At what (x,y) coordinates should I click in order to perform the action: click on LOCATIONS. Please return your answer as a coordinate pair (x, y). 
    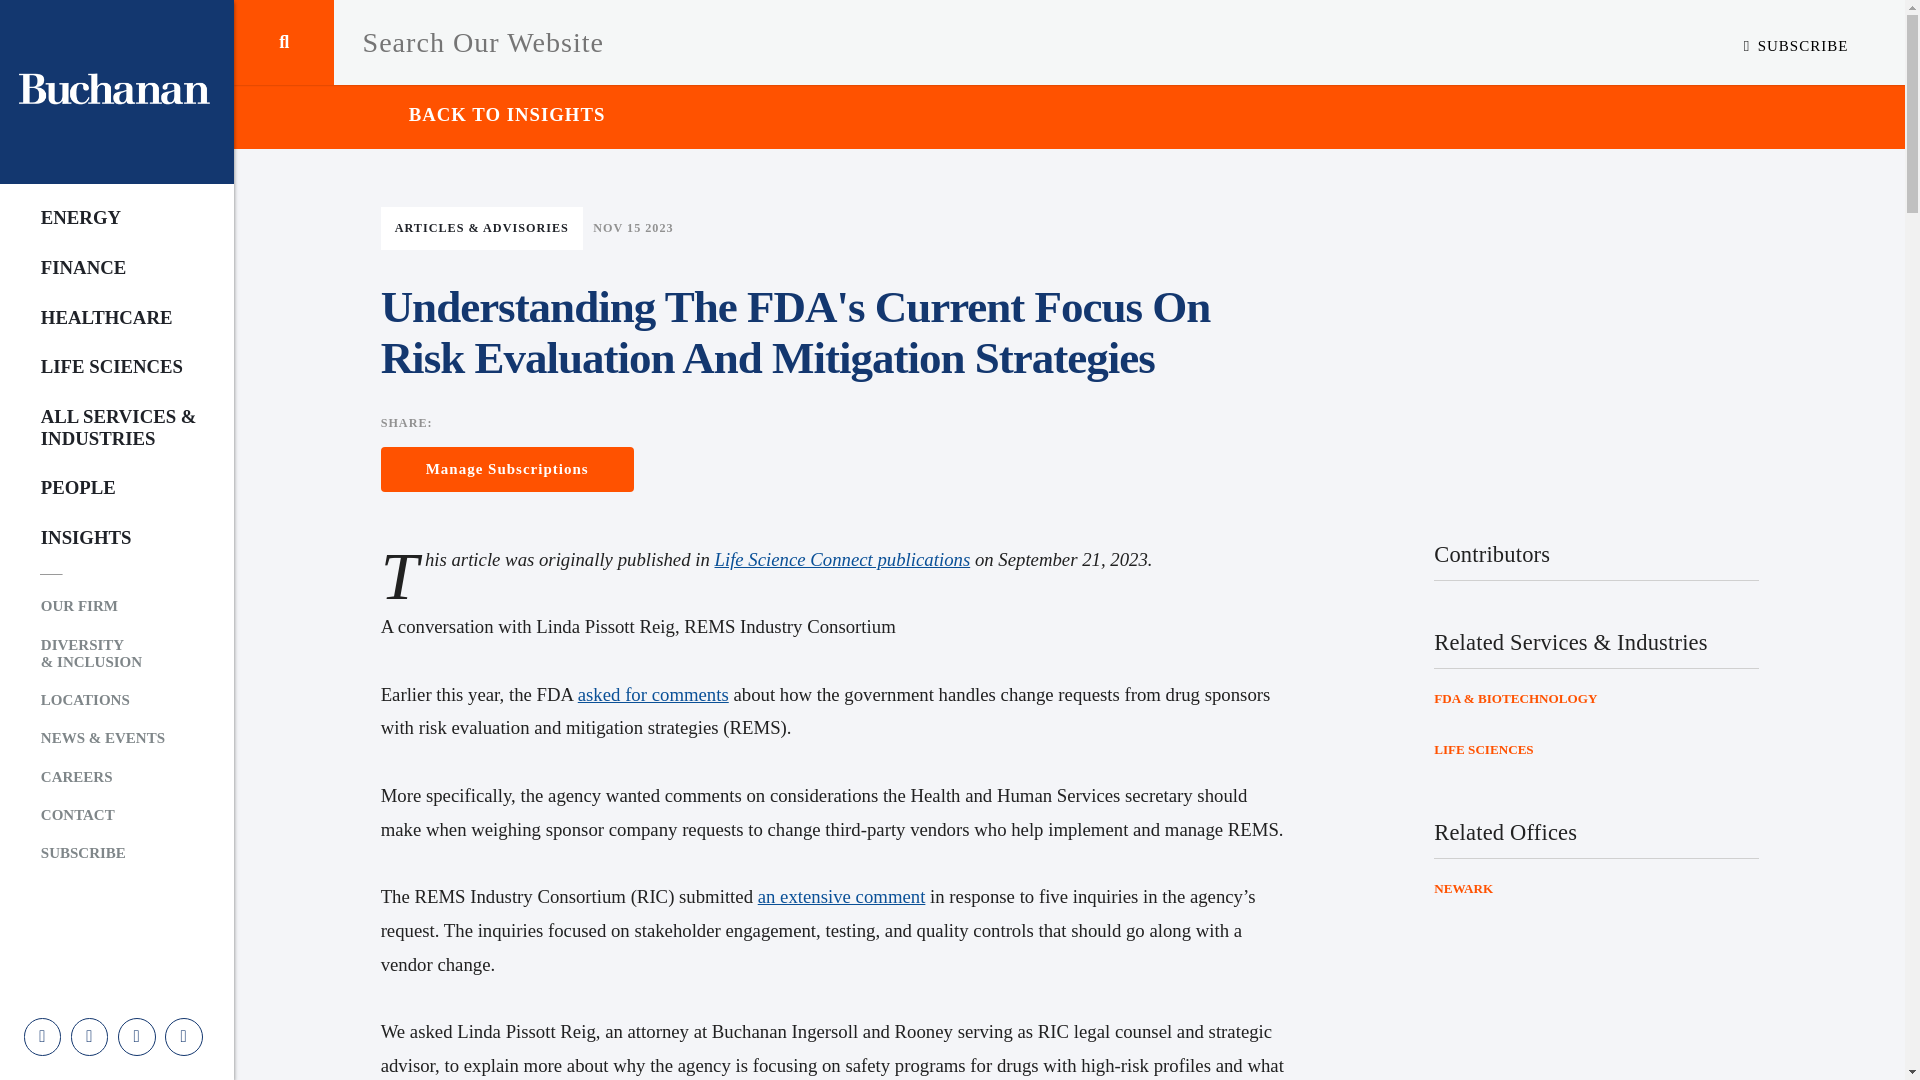
    Looking at the image, I should click on (102, 700).